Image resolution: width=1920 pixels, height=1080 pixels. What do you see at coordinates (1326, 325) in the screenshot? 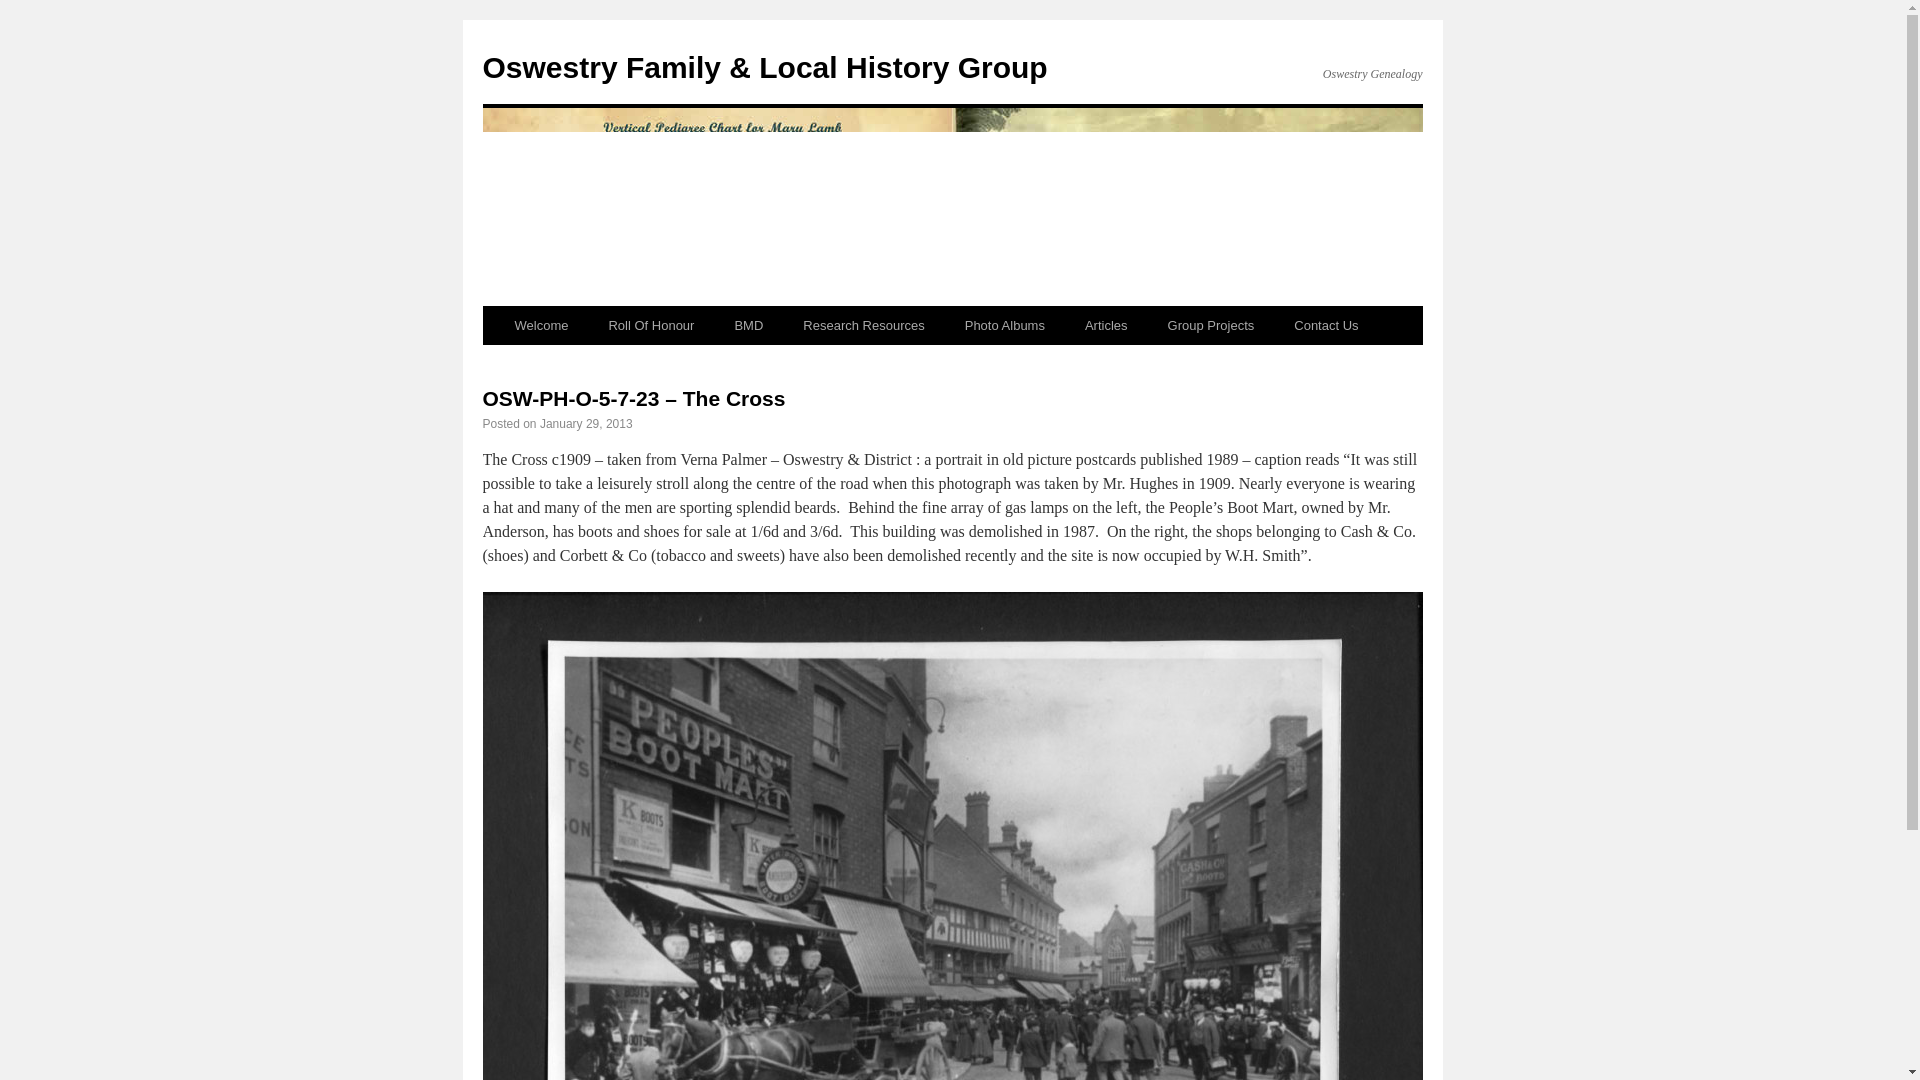
I see `Contact Us` at bounding box center [1326, 325].